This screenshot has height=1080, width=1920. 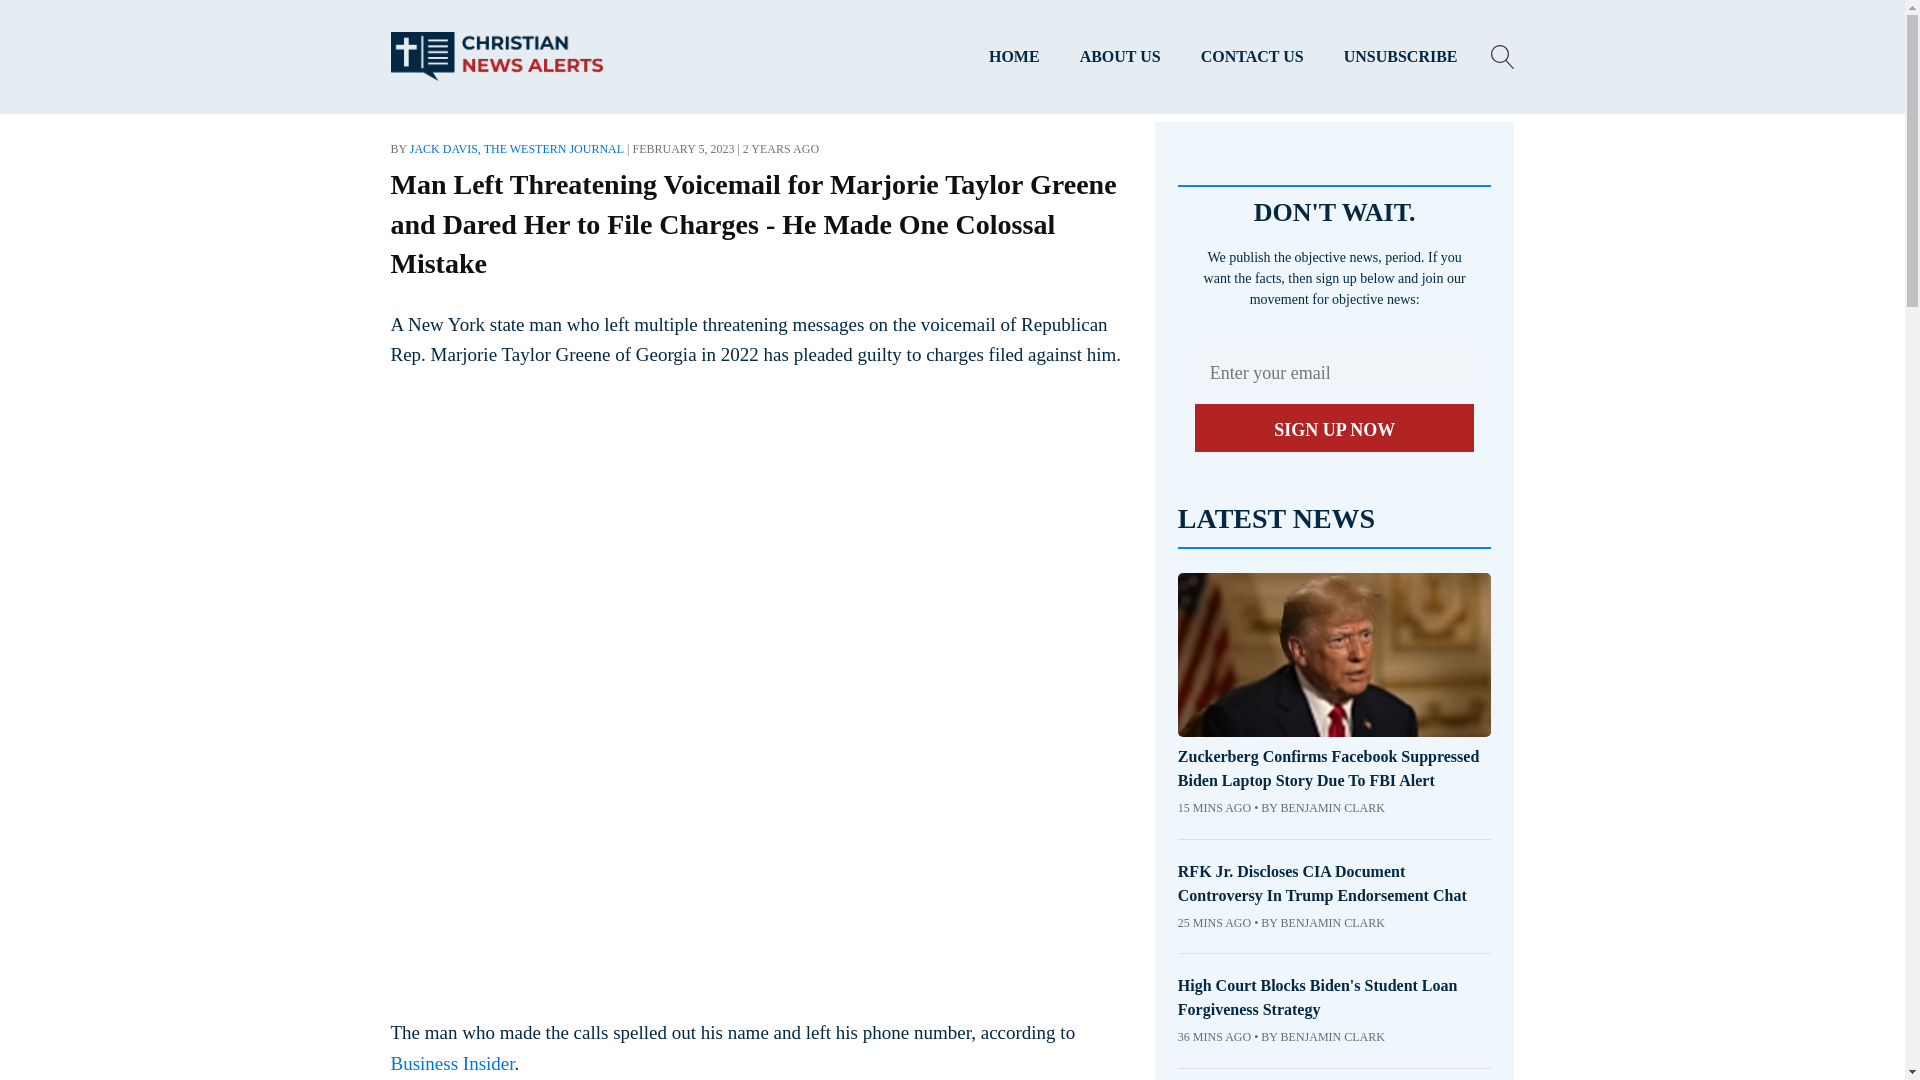 I want to click on UNSUBSCRIBE, so click(x=1401, y=57).